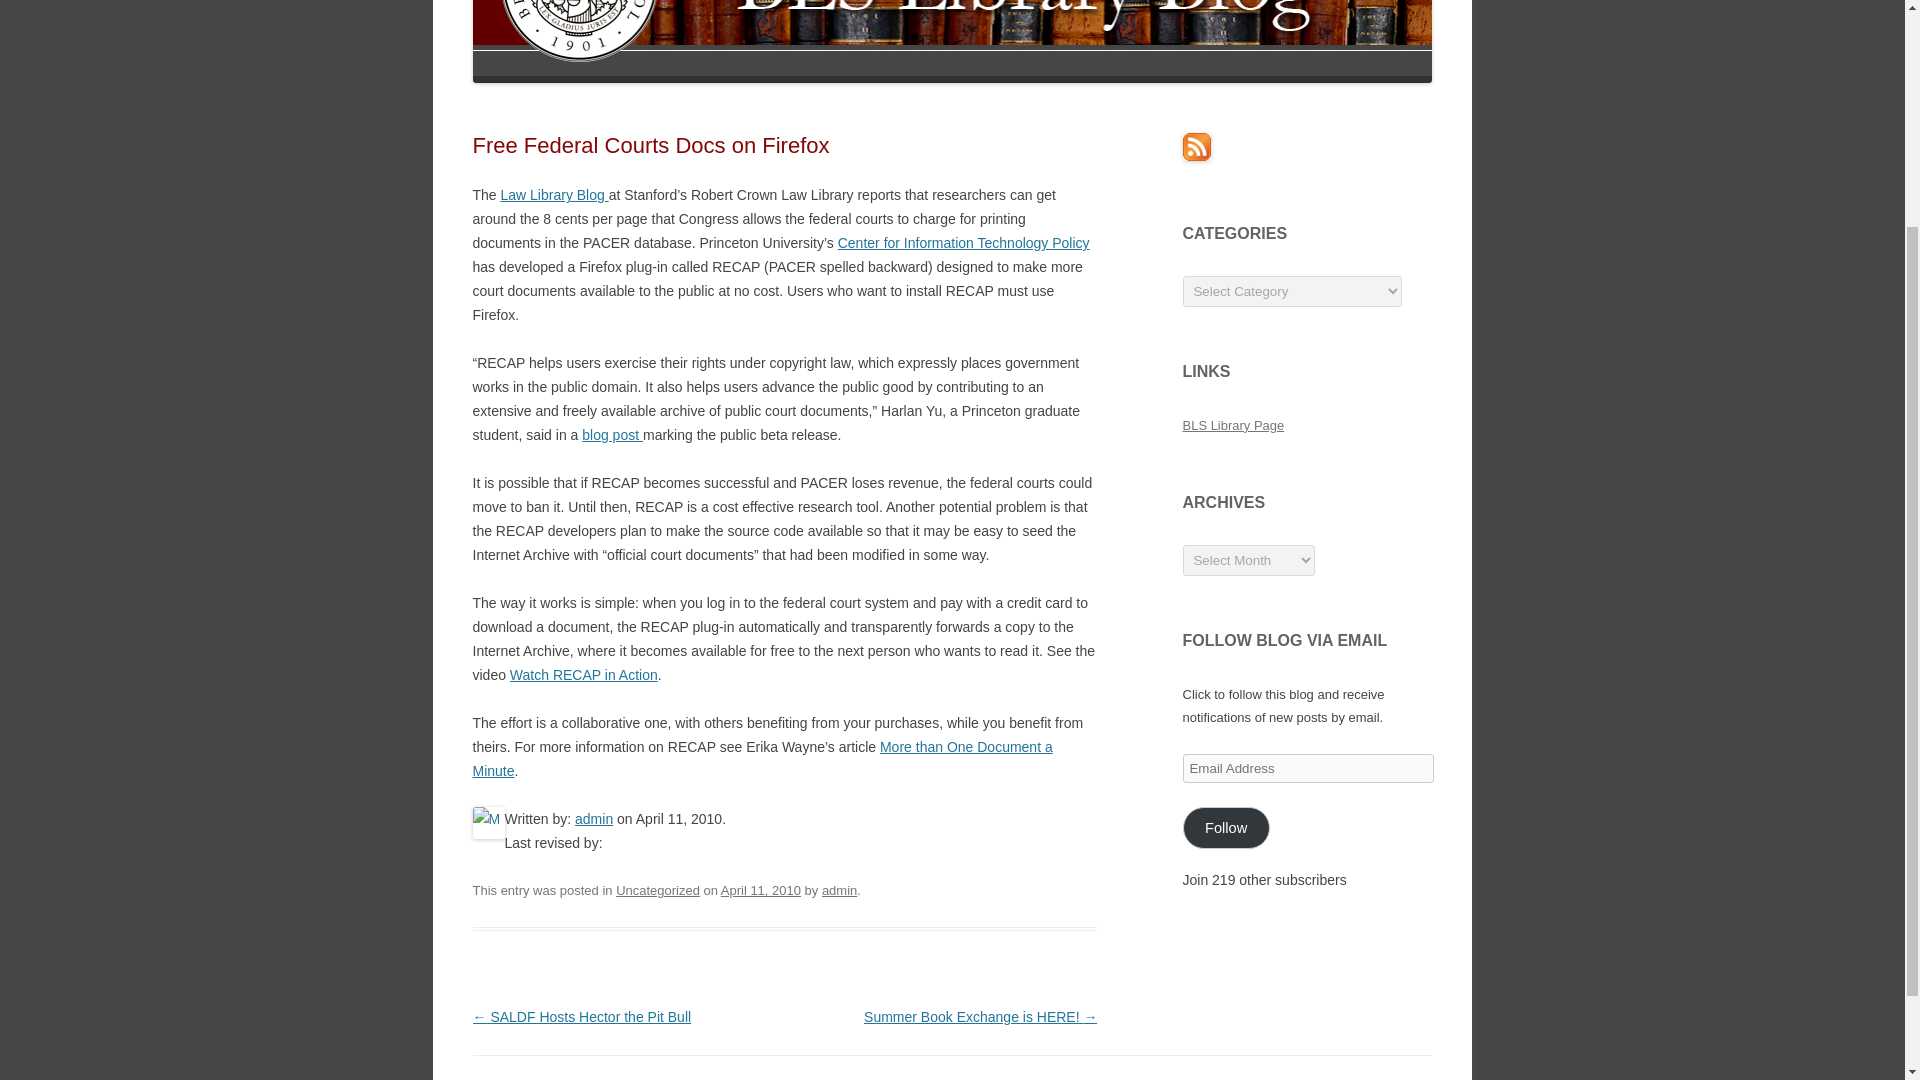 This screenshot has width=1920, height=1080. I want to click on More than One Document a Minute, so click(762, 758).